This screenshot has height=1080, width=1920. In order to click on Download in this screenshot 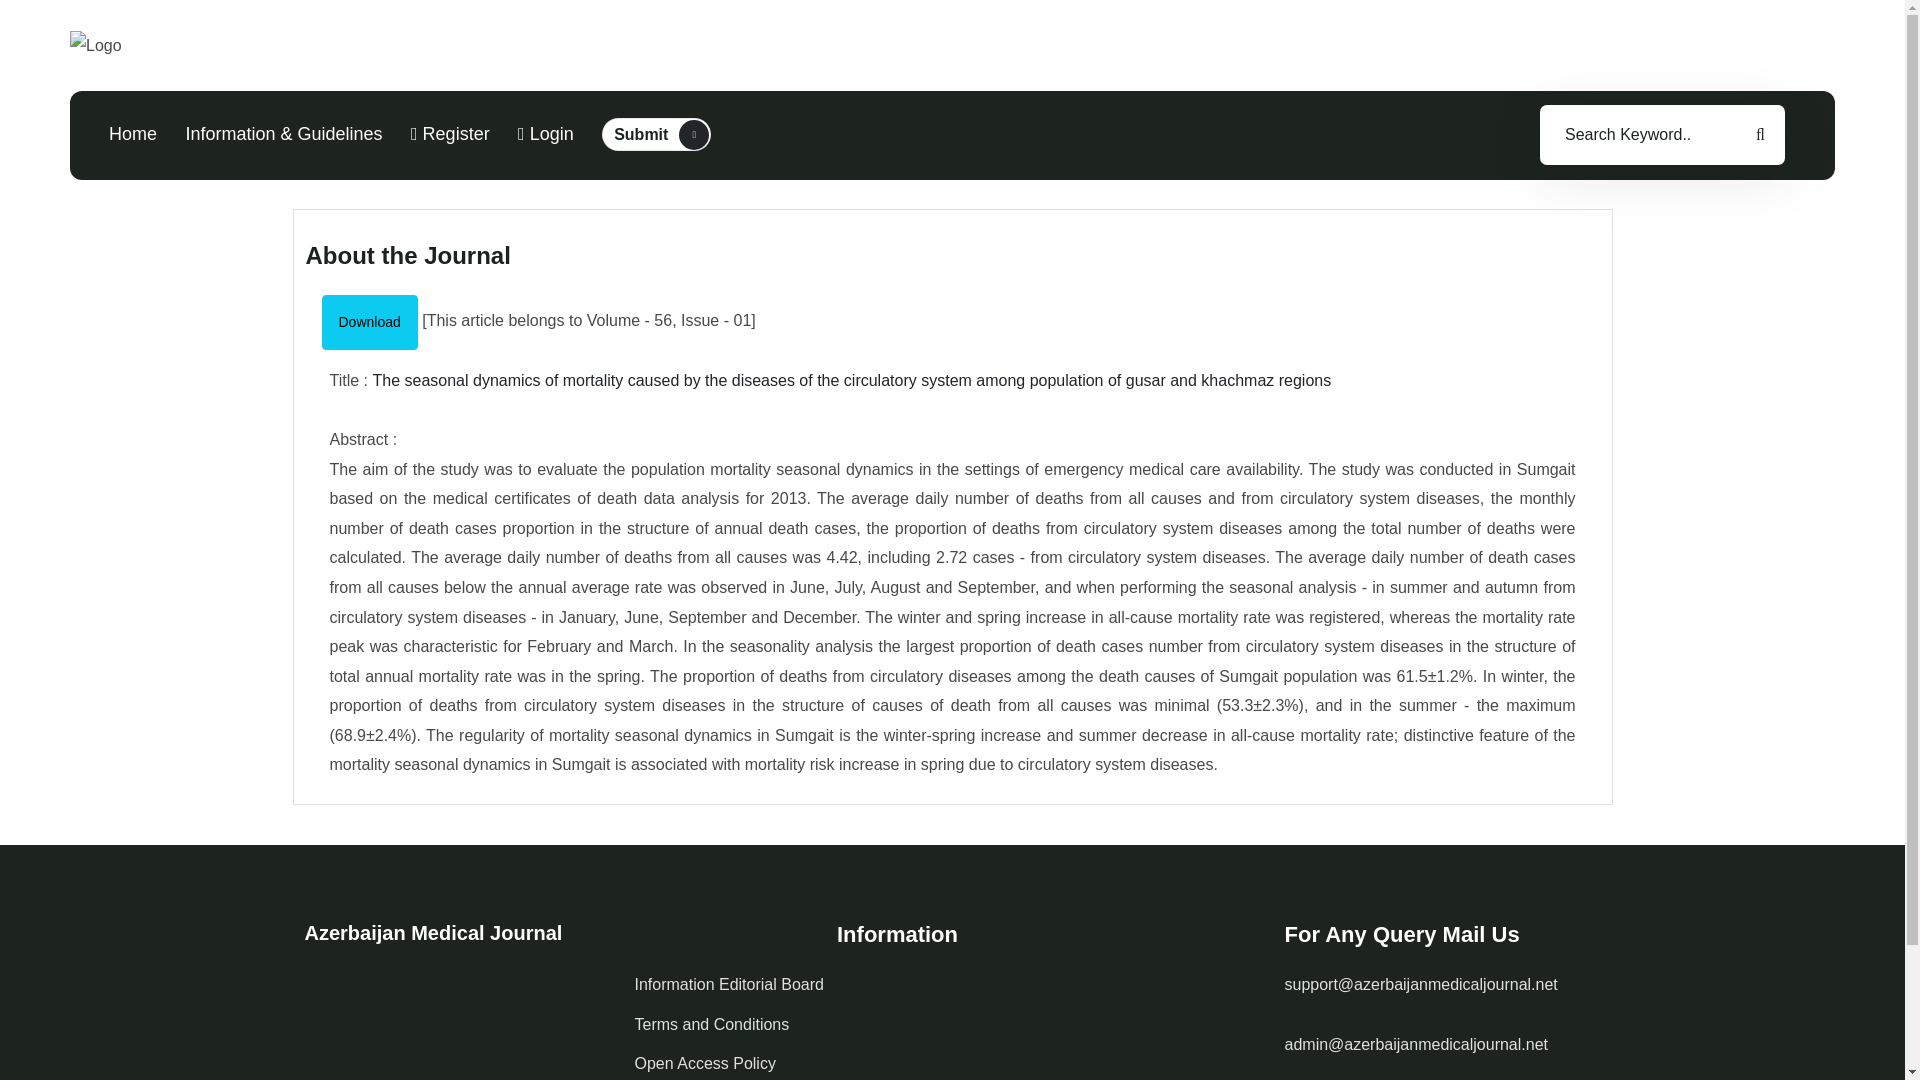, I will do `click(370, 322)`.